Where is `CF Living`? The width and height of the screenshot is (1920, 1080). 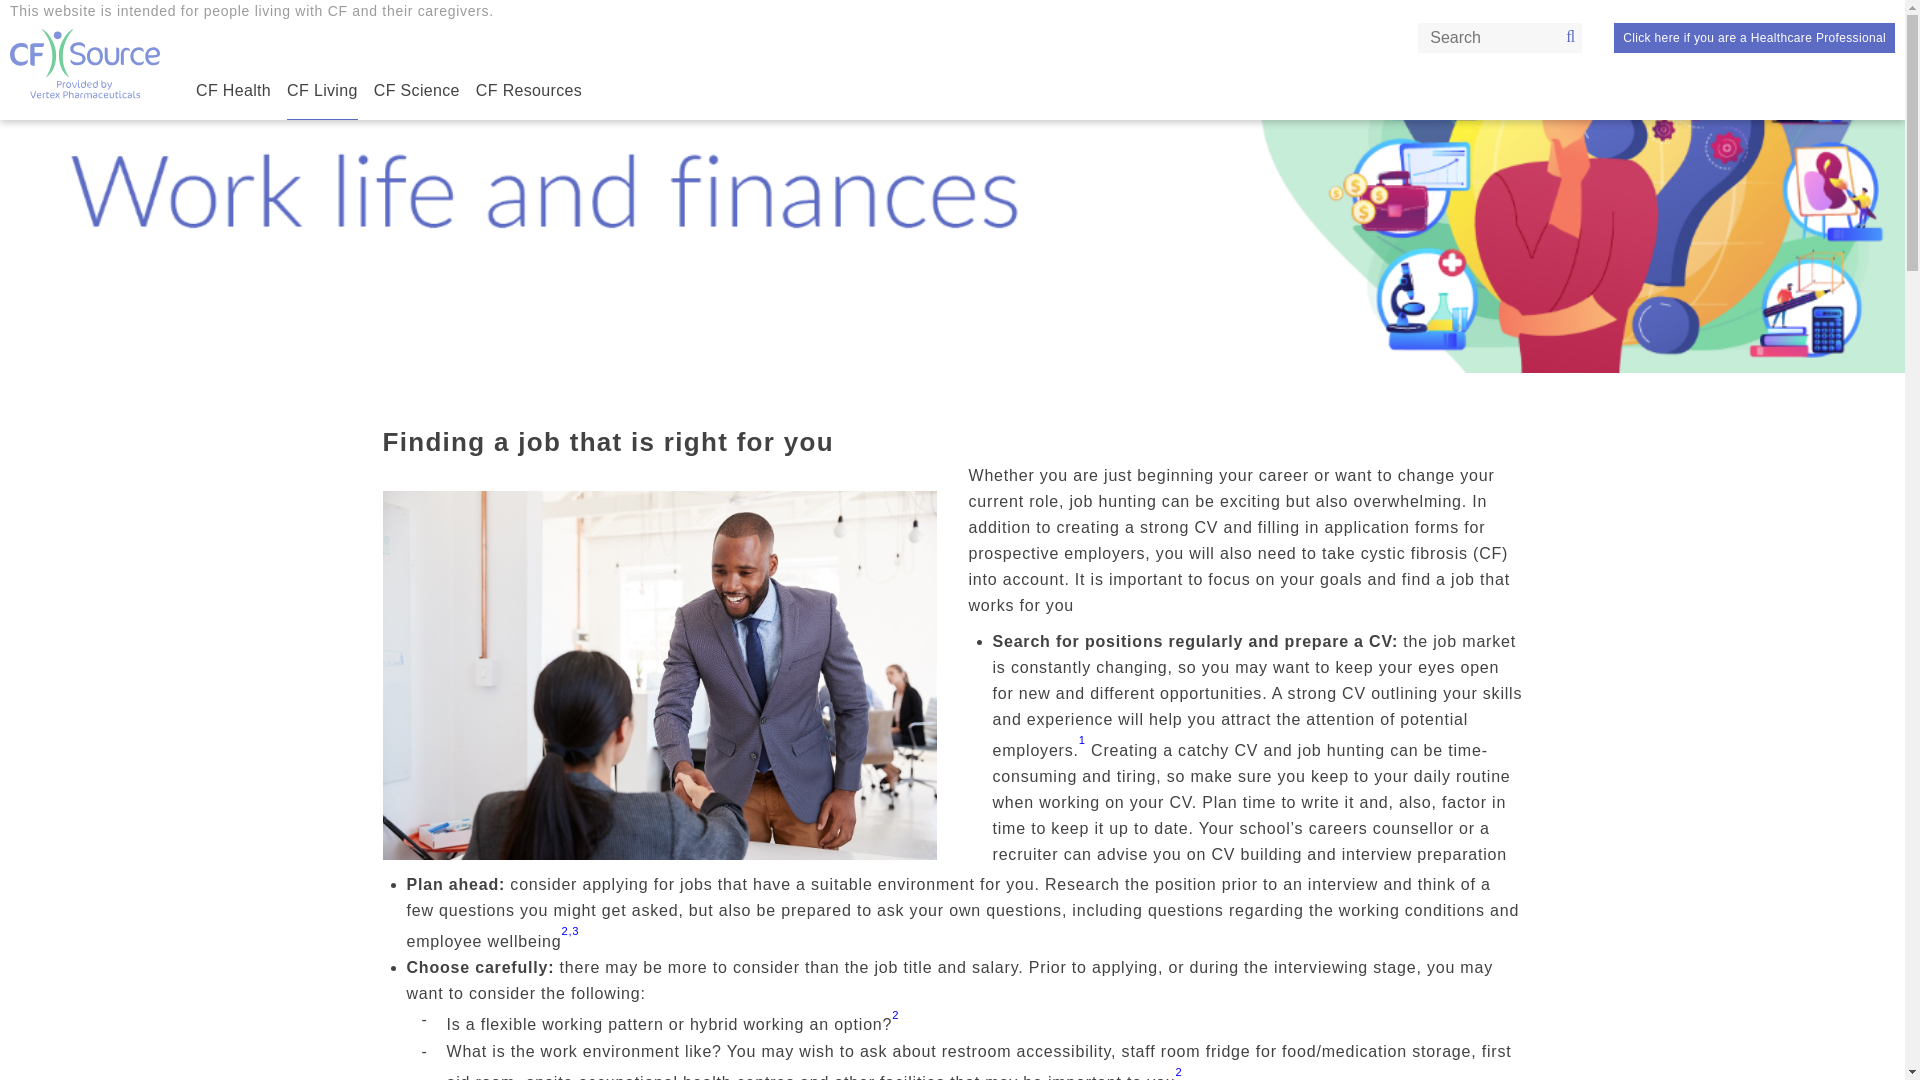
CF Living is located at coordinates (322, 90).